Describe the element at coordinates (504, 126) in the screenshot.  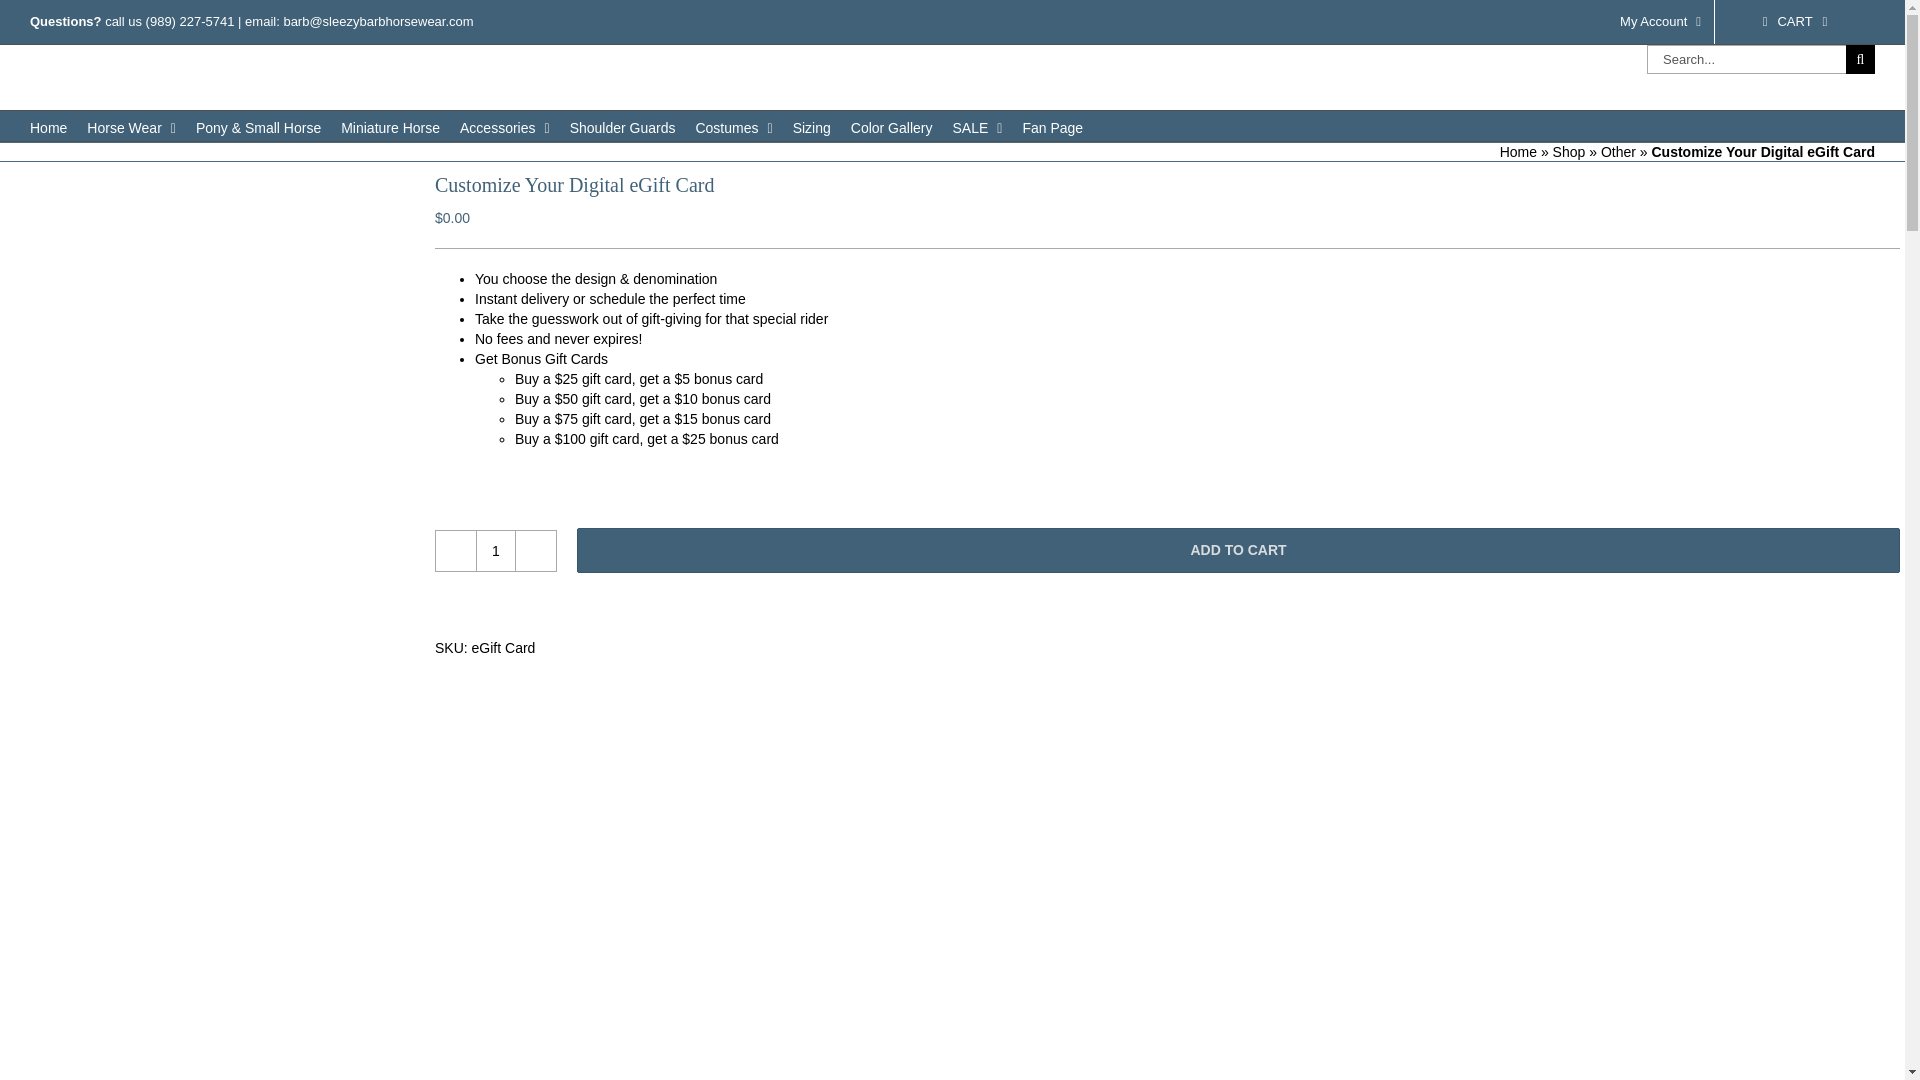
I see `Accessories` at that location.